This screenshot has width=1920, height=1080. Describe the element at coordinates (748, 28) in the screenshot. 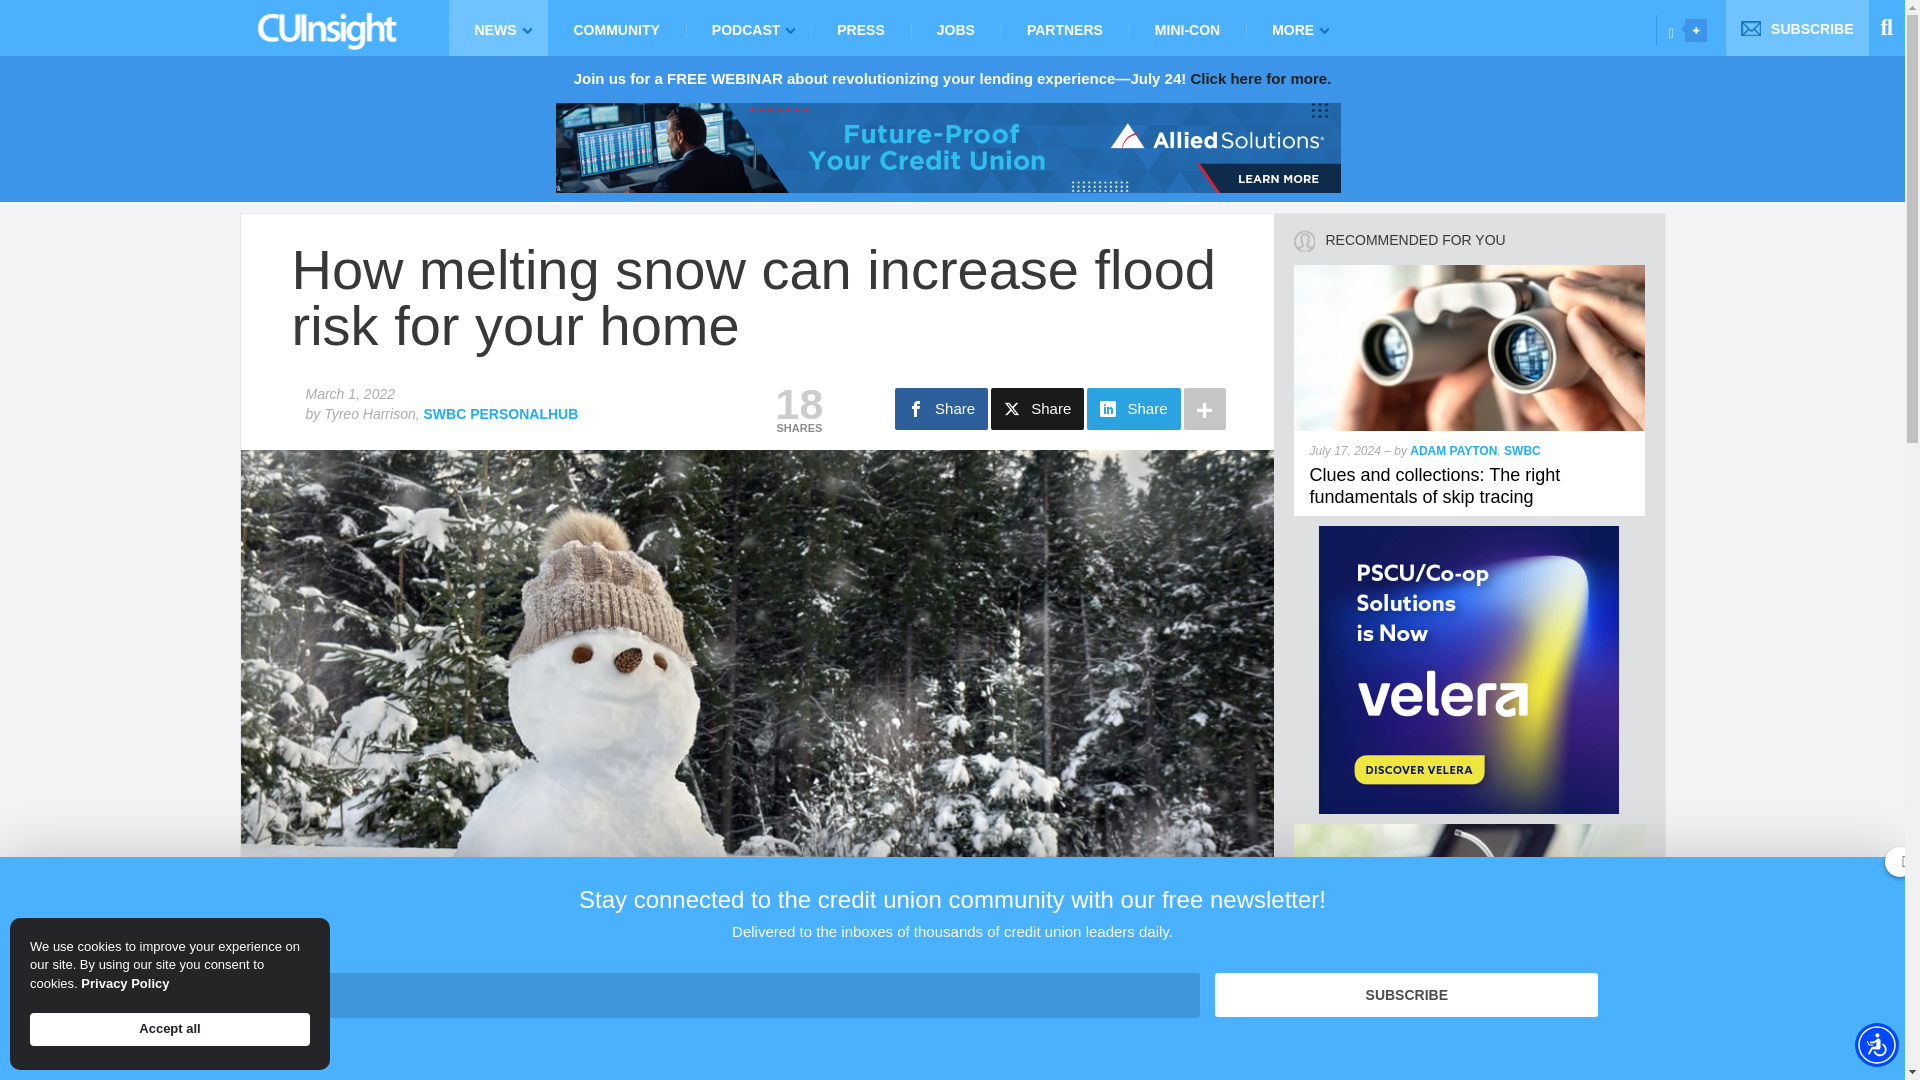

I see `PODCAST` at that location.